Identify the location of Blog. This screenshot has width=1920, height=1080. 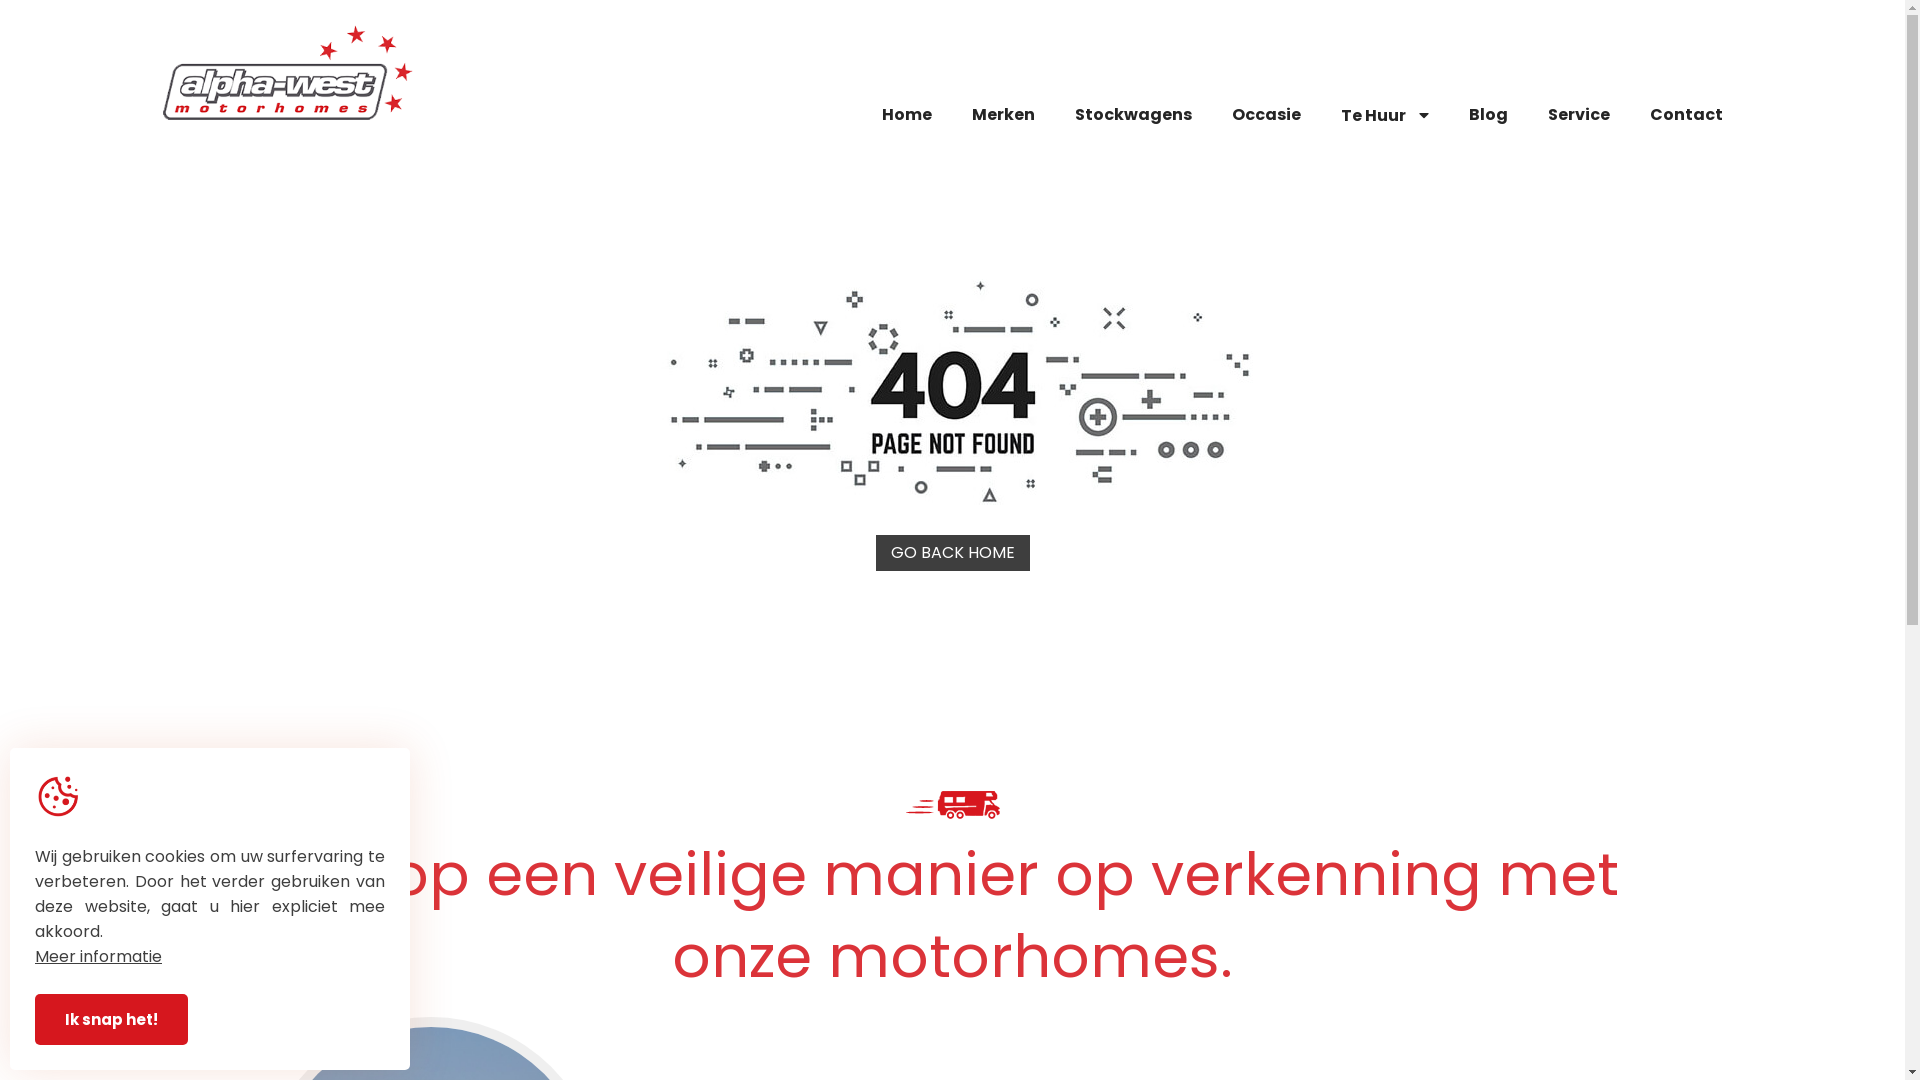
(1488, 116).